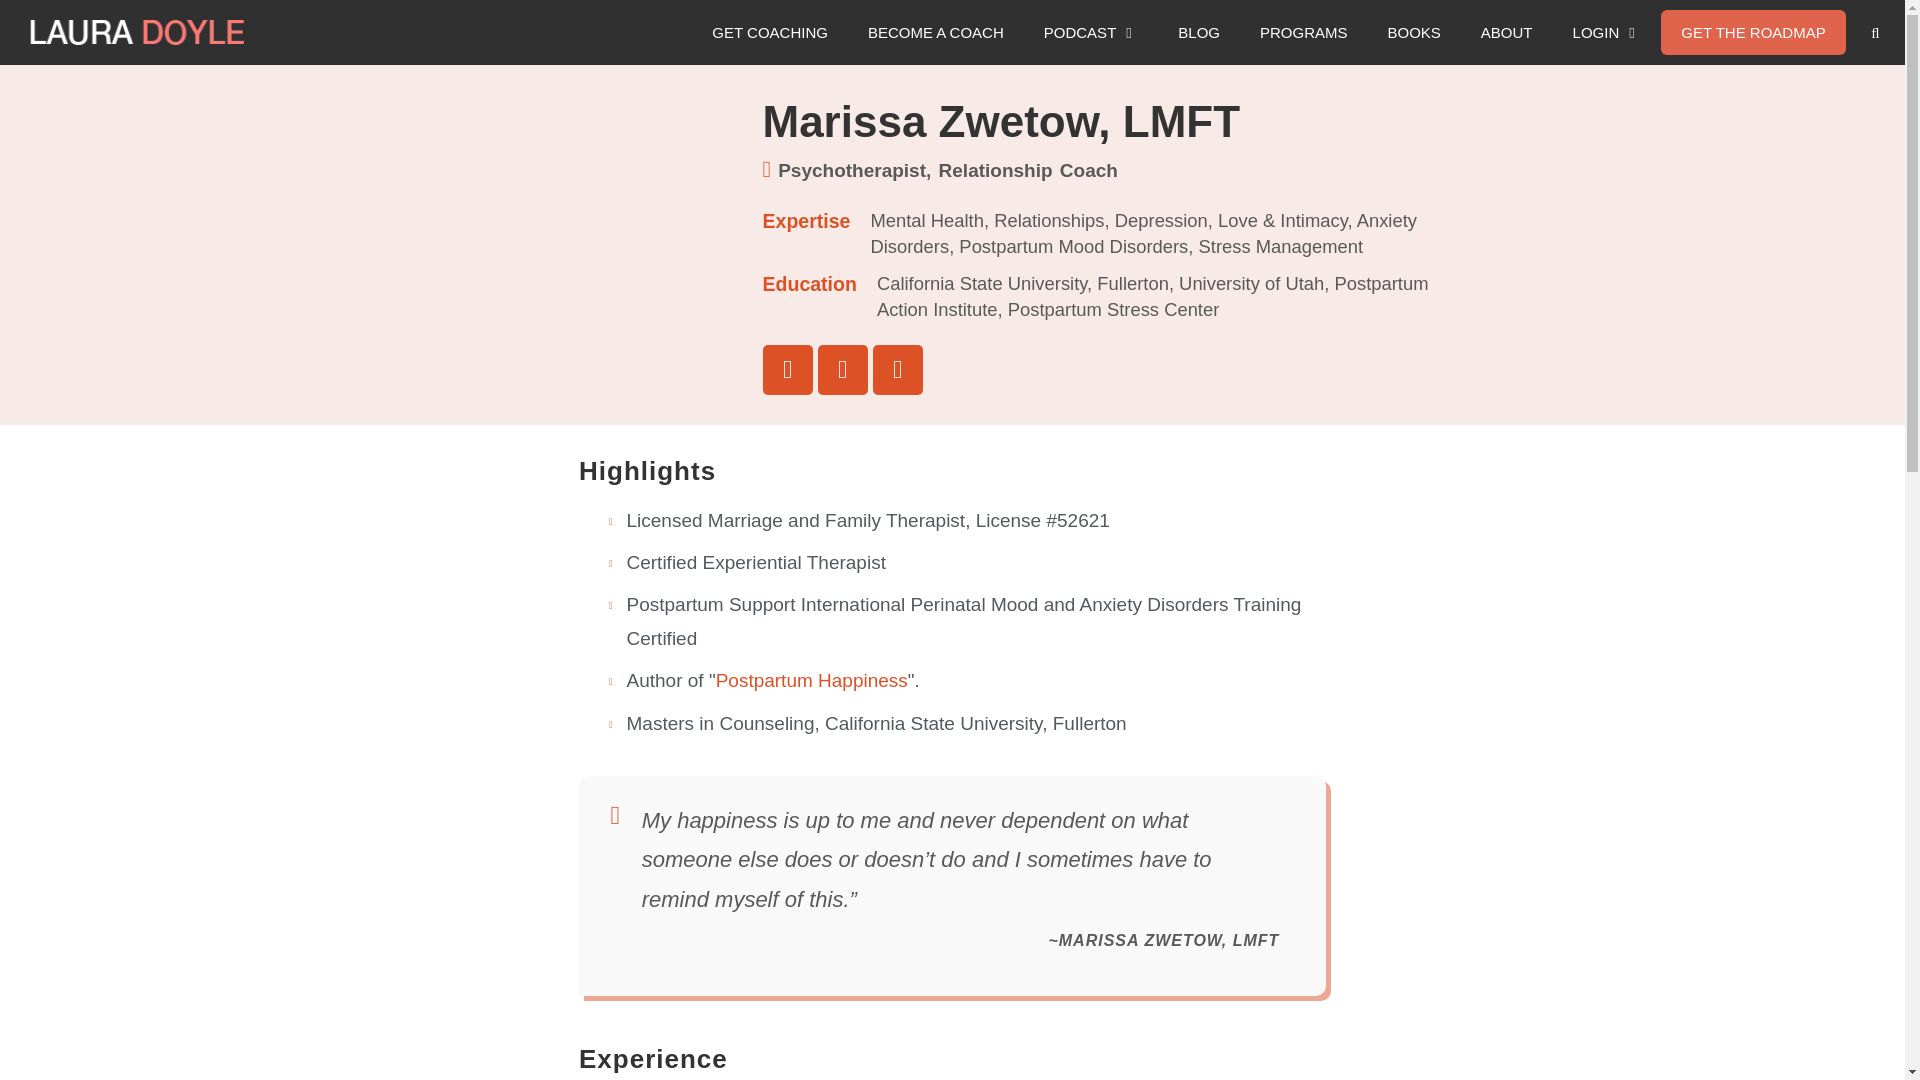 This screenshot has height=1080, width=1920. Describe the element at coordinates (812, 680) in the screenshot. I see `Postpartum Happiness` at that location.